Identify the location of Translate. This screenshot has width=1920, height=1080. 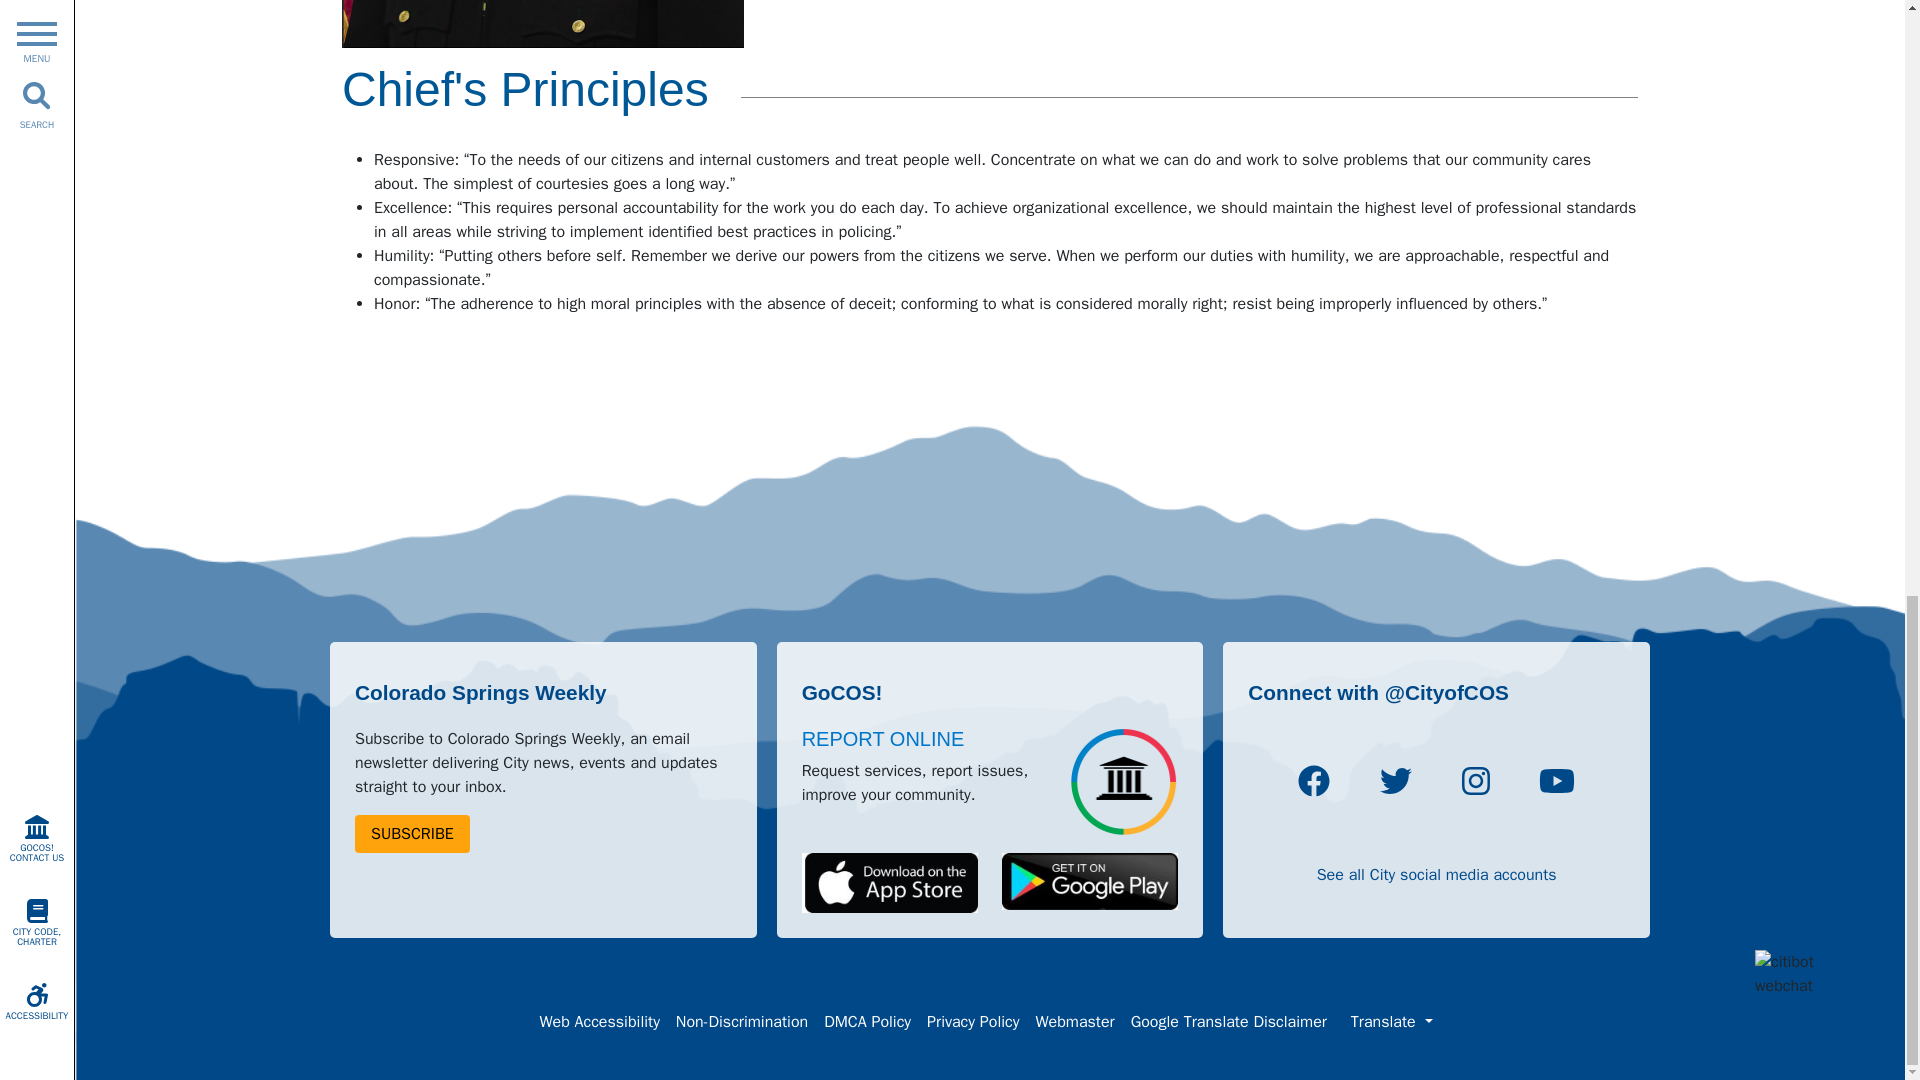
(1392, 1022).